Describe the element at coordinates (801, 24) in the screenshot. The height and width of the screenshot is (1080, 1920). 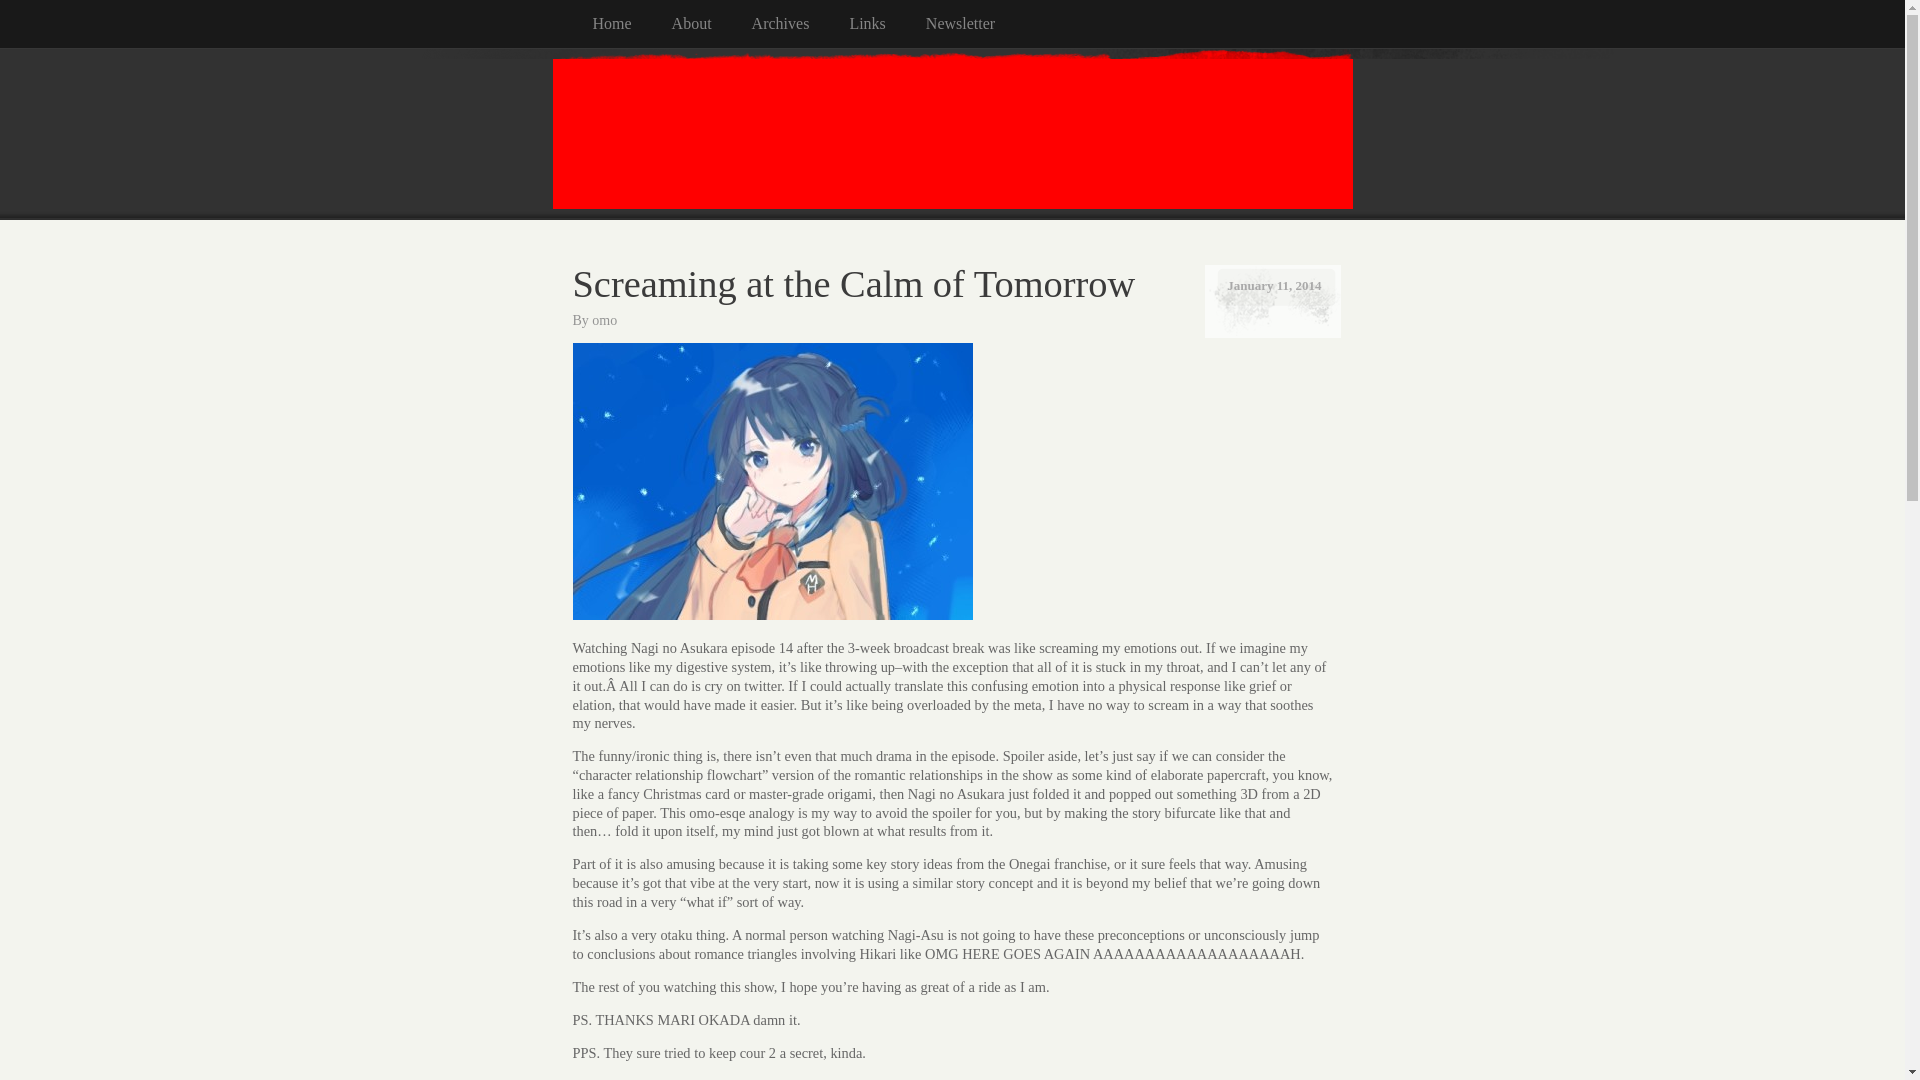
I see `Archives` at that location.